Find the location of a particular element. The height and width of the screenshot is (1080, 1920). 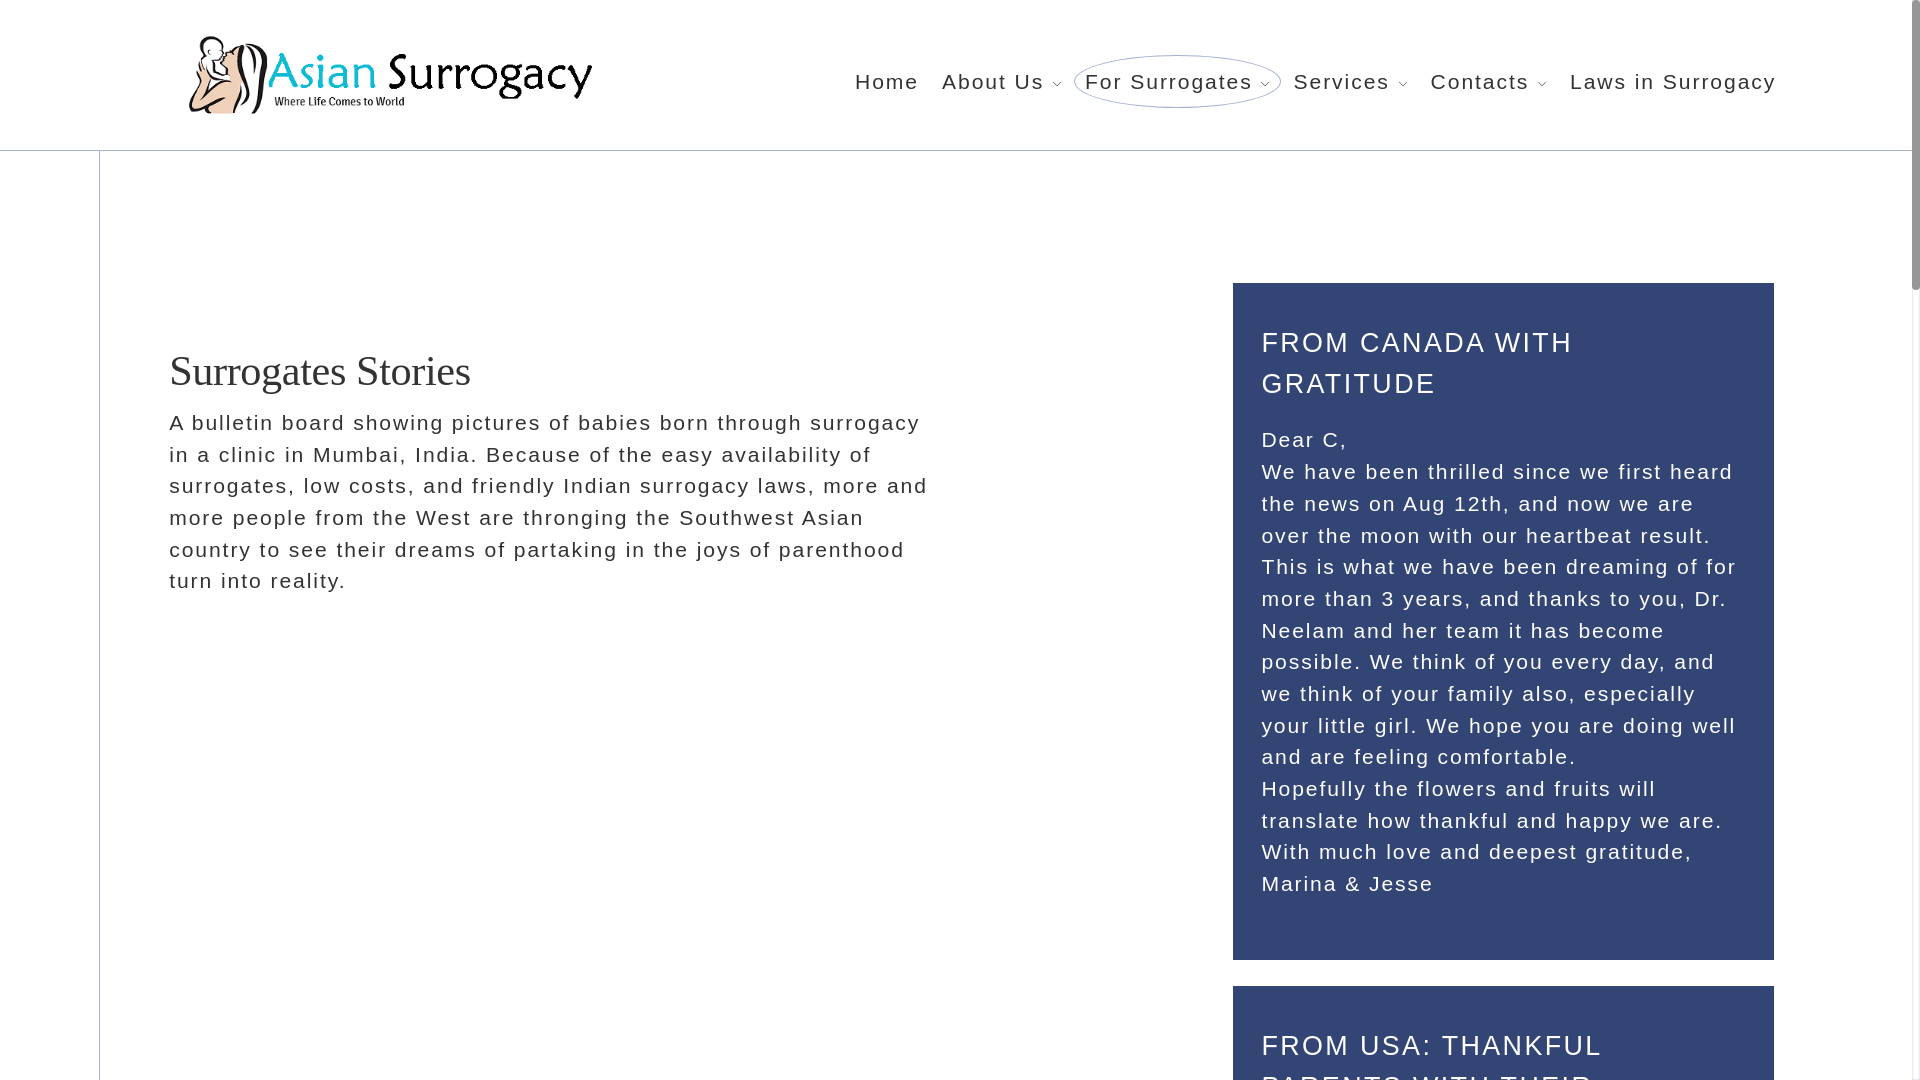

For Surrogates is located at coordinates (1176, 82).